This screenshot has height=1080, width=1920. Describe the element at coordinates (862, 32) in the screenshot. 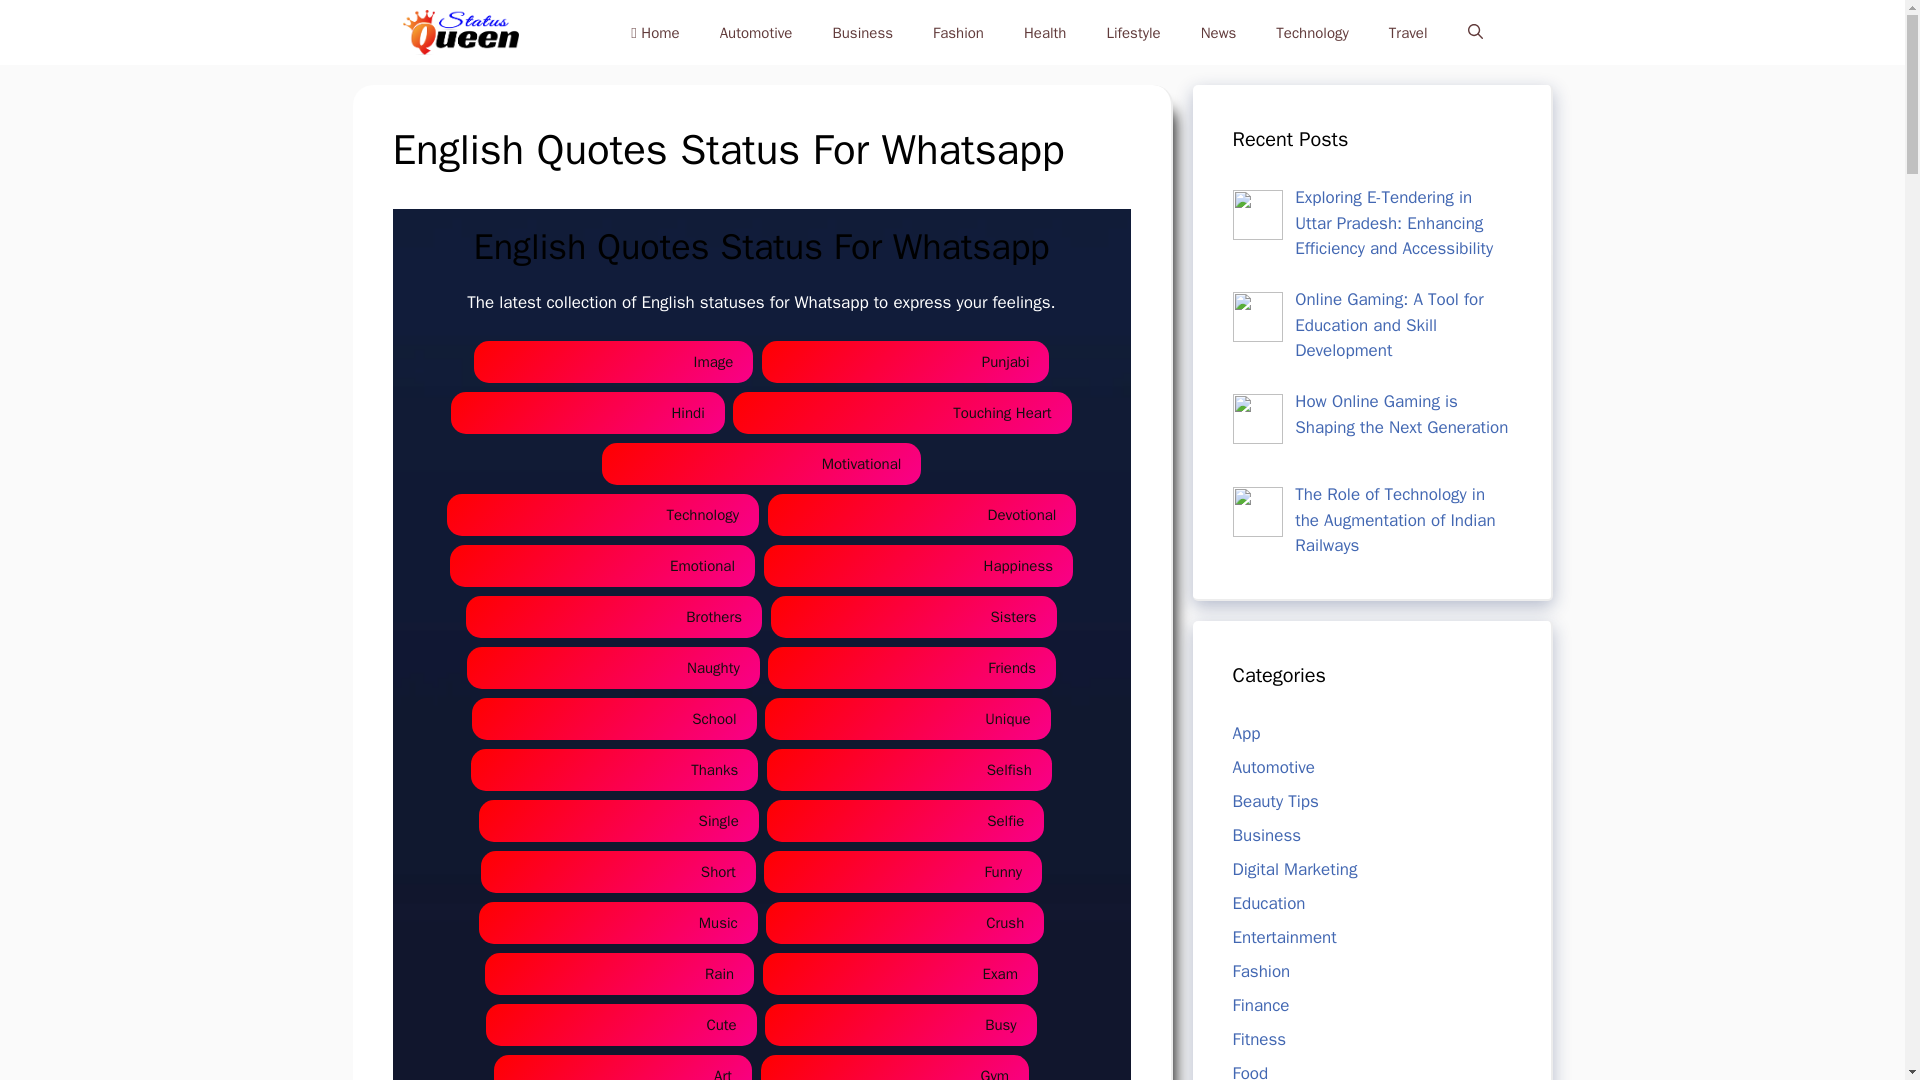

I see `Business` at that location.